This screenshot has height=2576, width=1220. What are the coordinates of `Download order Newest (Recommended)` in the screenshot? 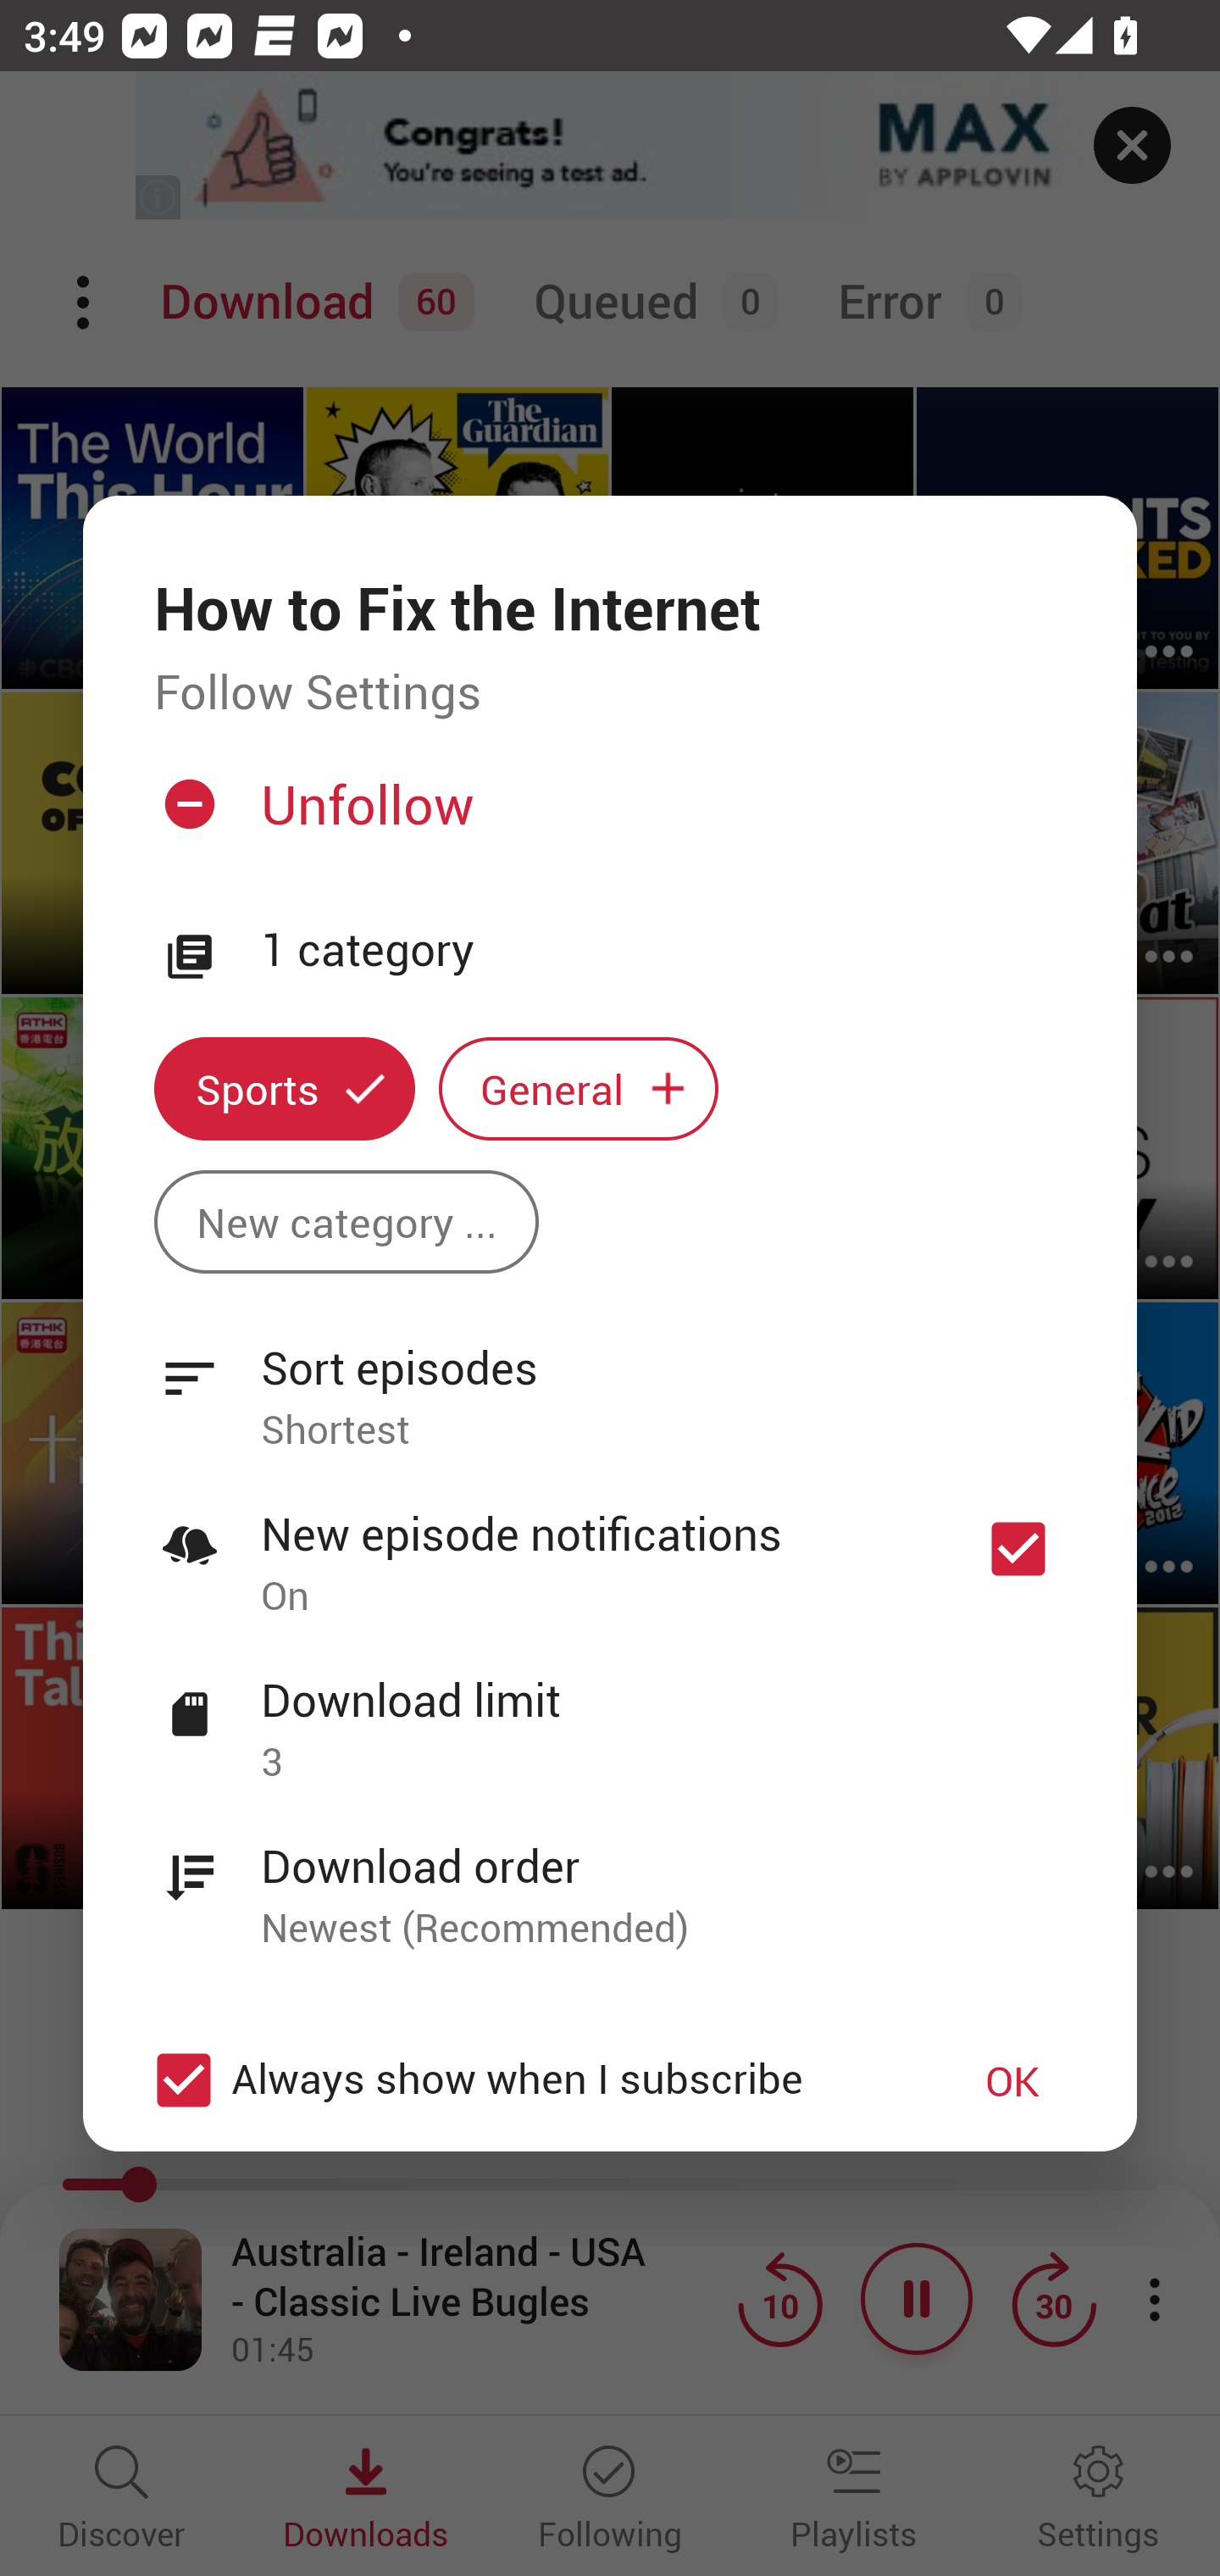 It's located at (610, 1879).